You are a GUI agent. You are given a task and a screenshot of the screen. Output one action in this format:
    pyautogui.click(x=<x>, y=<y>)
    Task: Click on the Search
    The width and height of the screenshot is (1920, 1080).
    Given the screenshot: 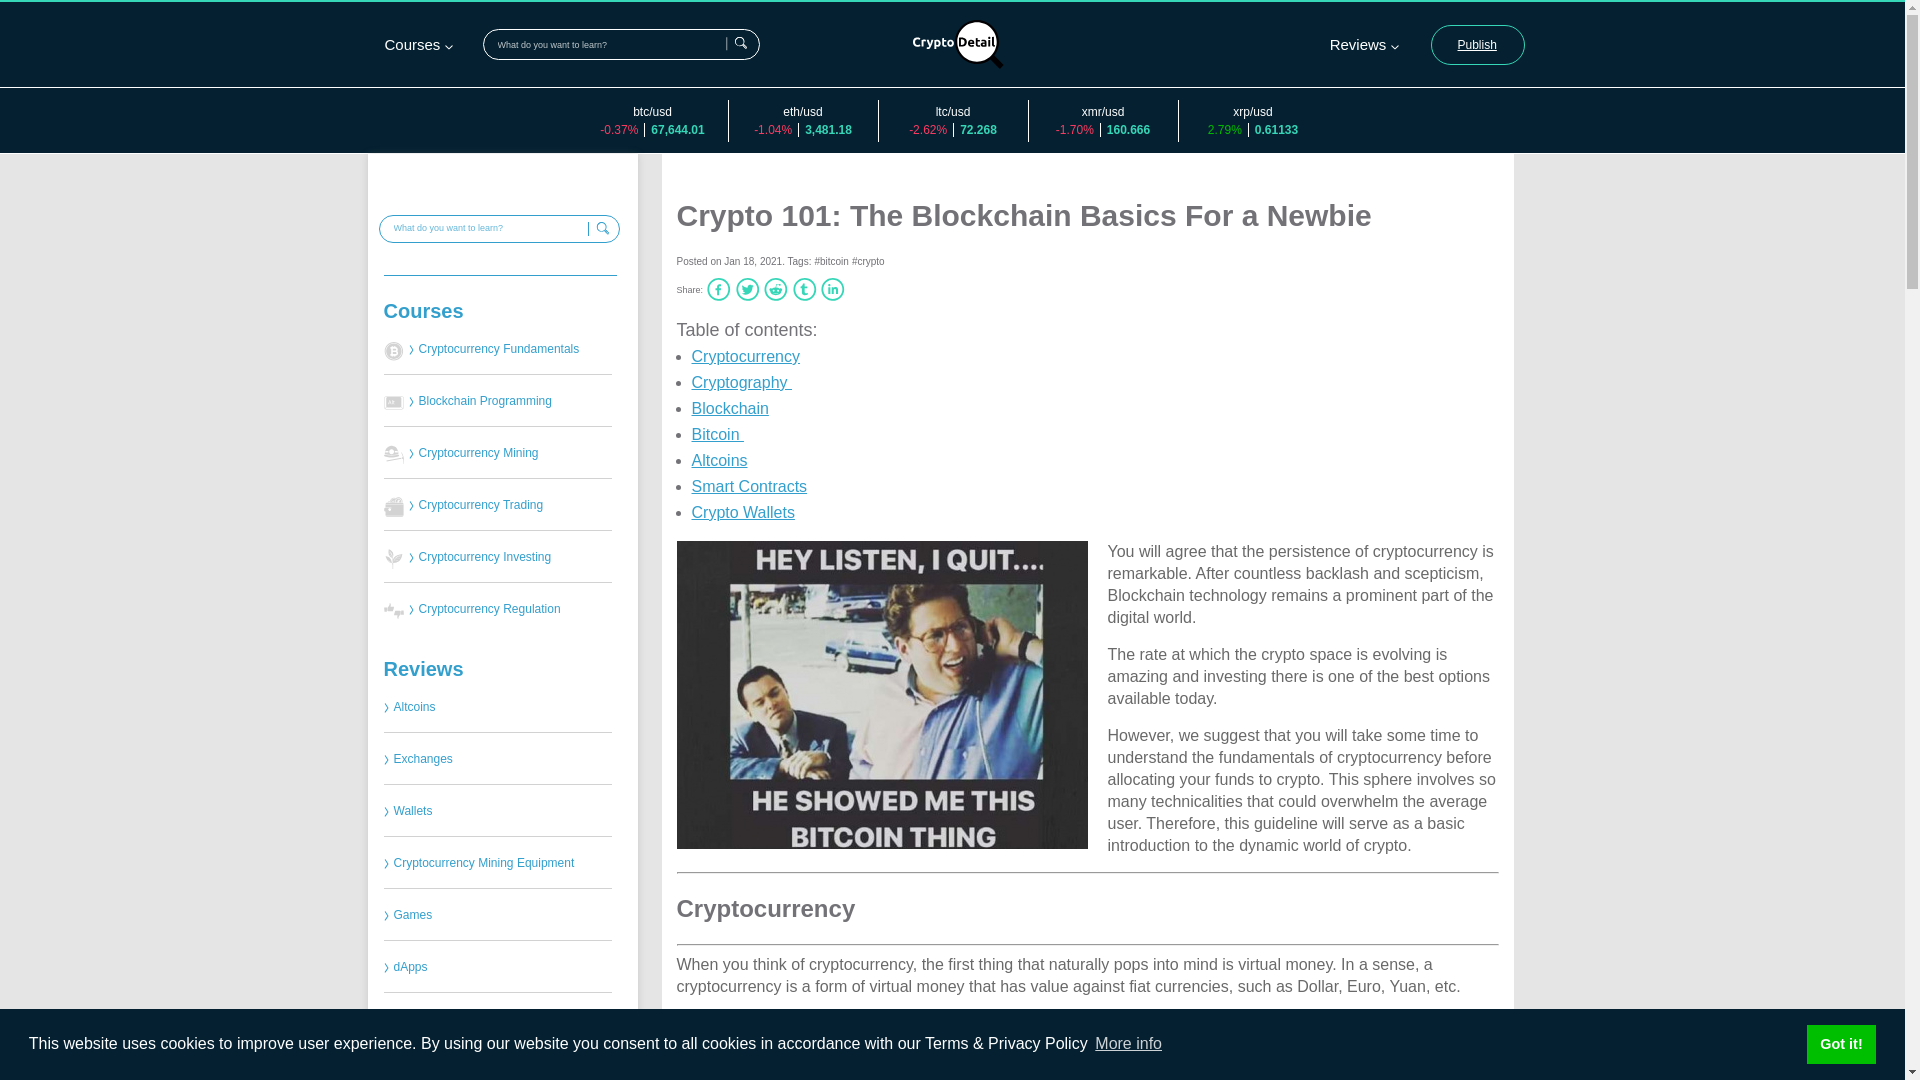 What is the action you would take?
    pyautogui.click(x=598, y=229)
    